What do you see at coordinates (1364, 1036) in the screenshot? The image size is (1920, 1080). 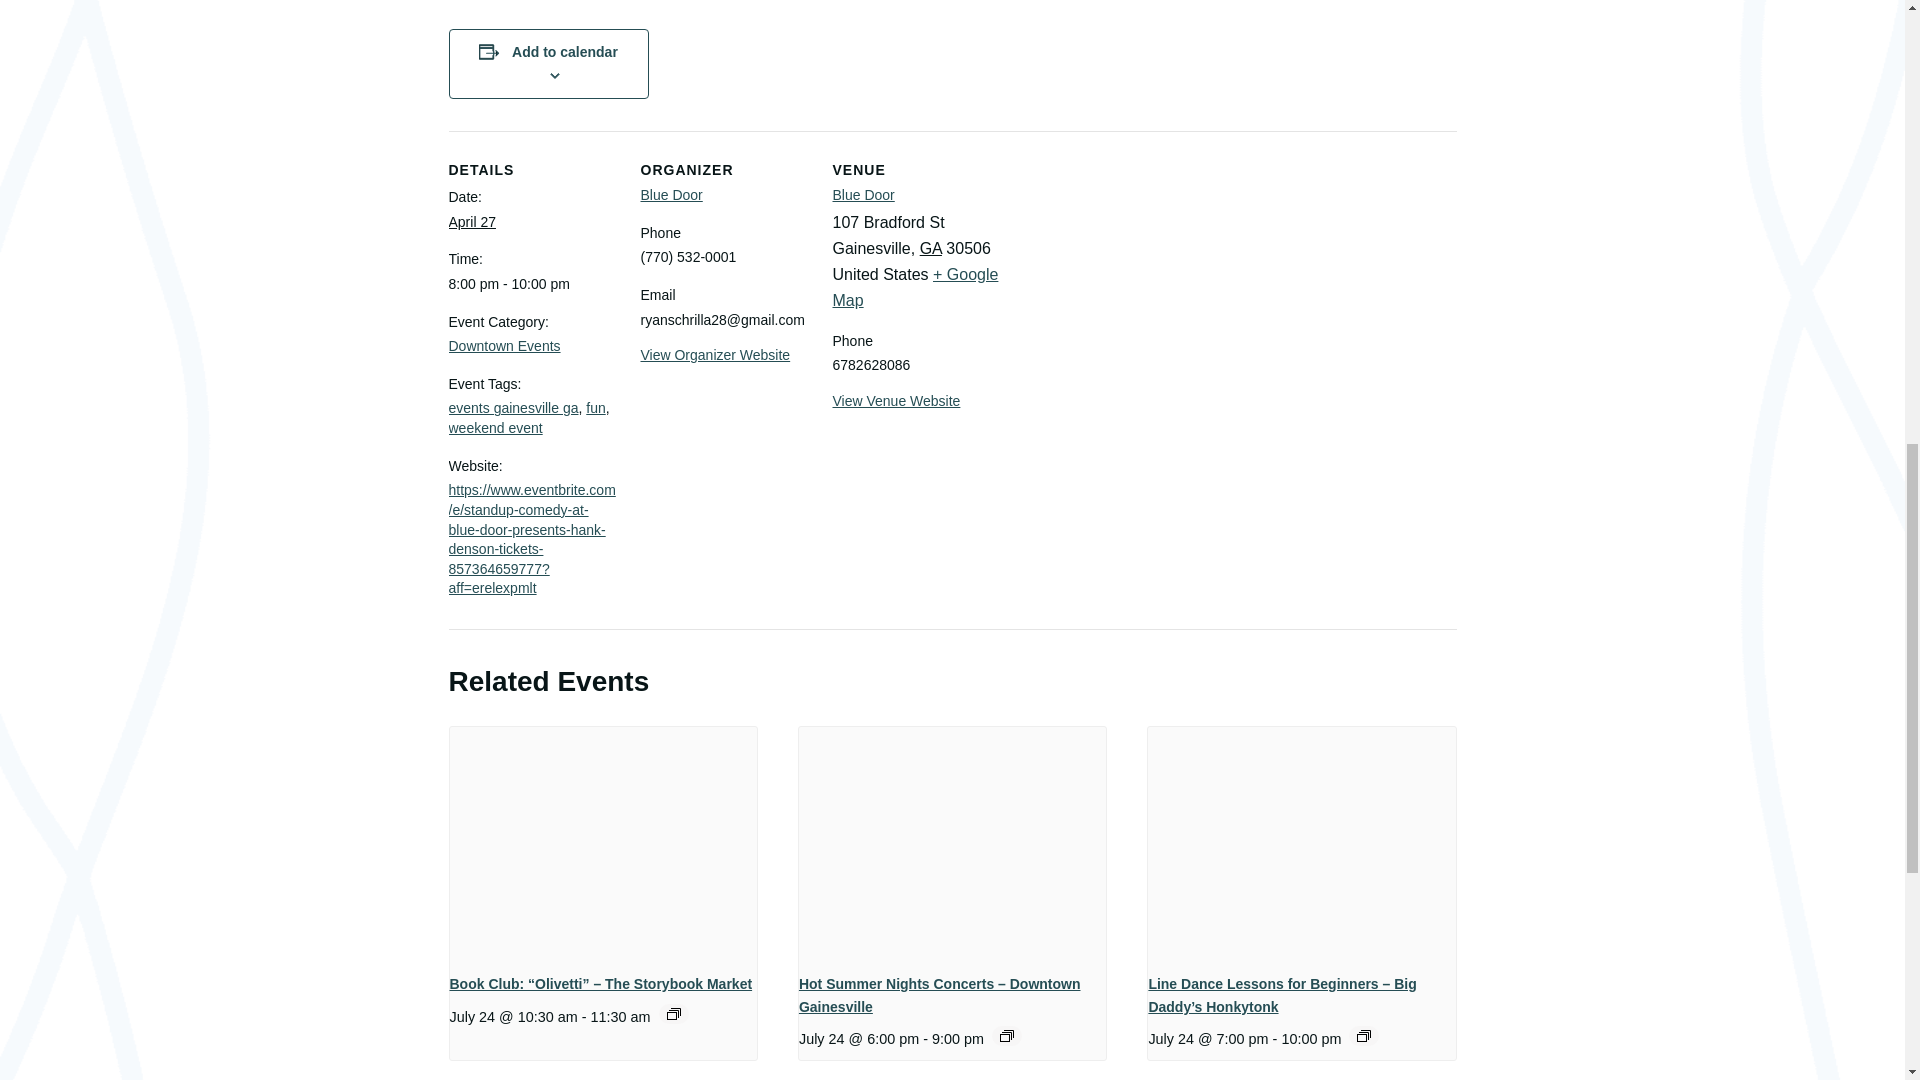 I see `Event Series` at bounding box center [1364, 1036].